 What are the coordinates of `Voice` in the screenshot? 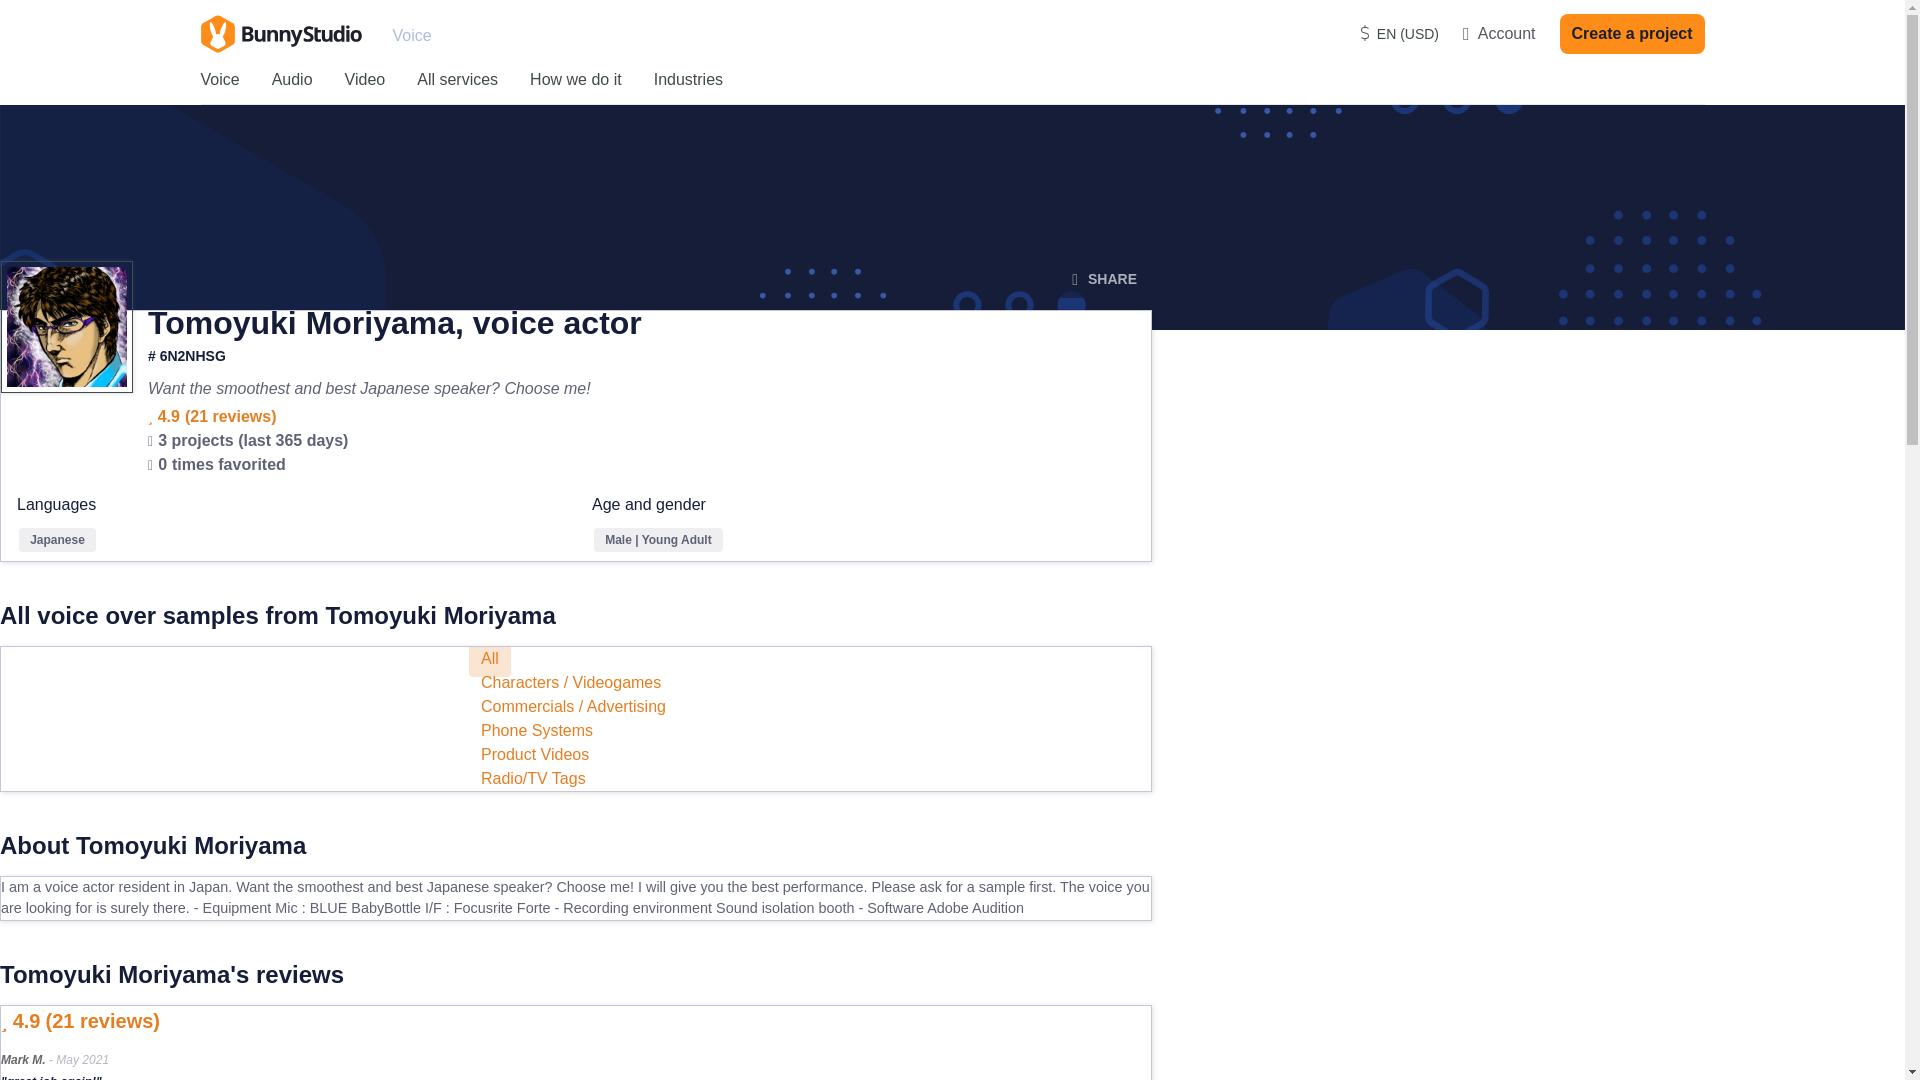 It's located at (218, 80).